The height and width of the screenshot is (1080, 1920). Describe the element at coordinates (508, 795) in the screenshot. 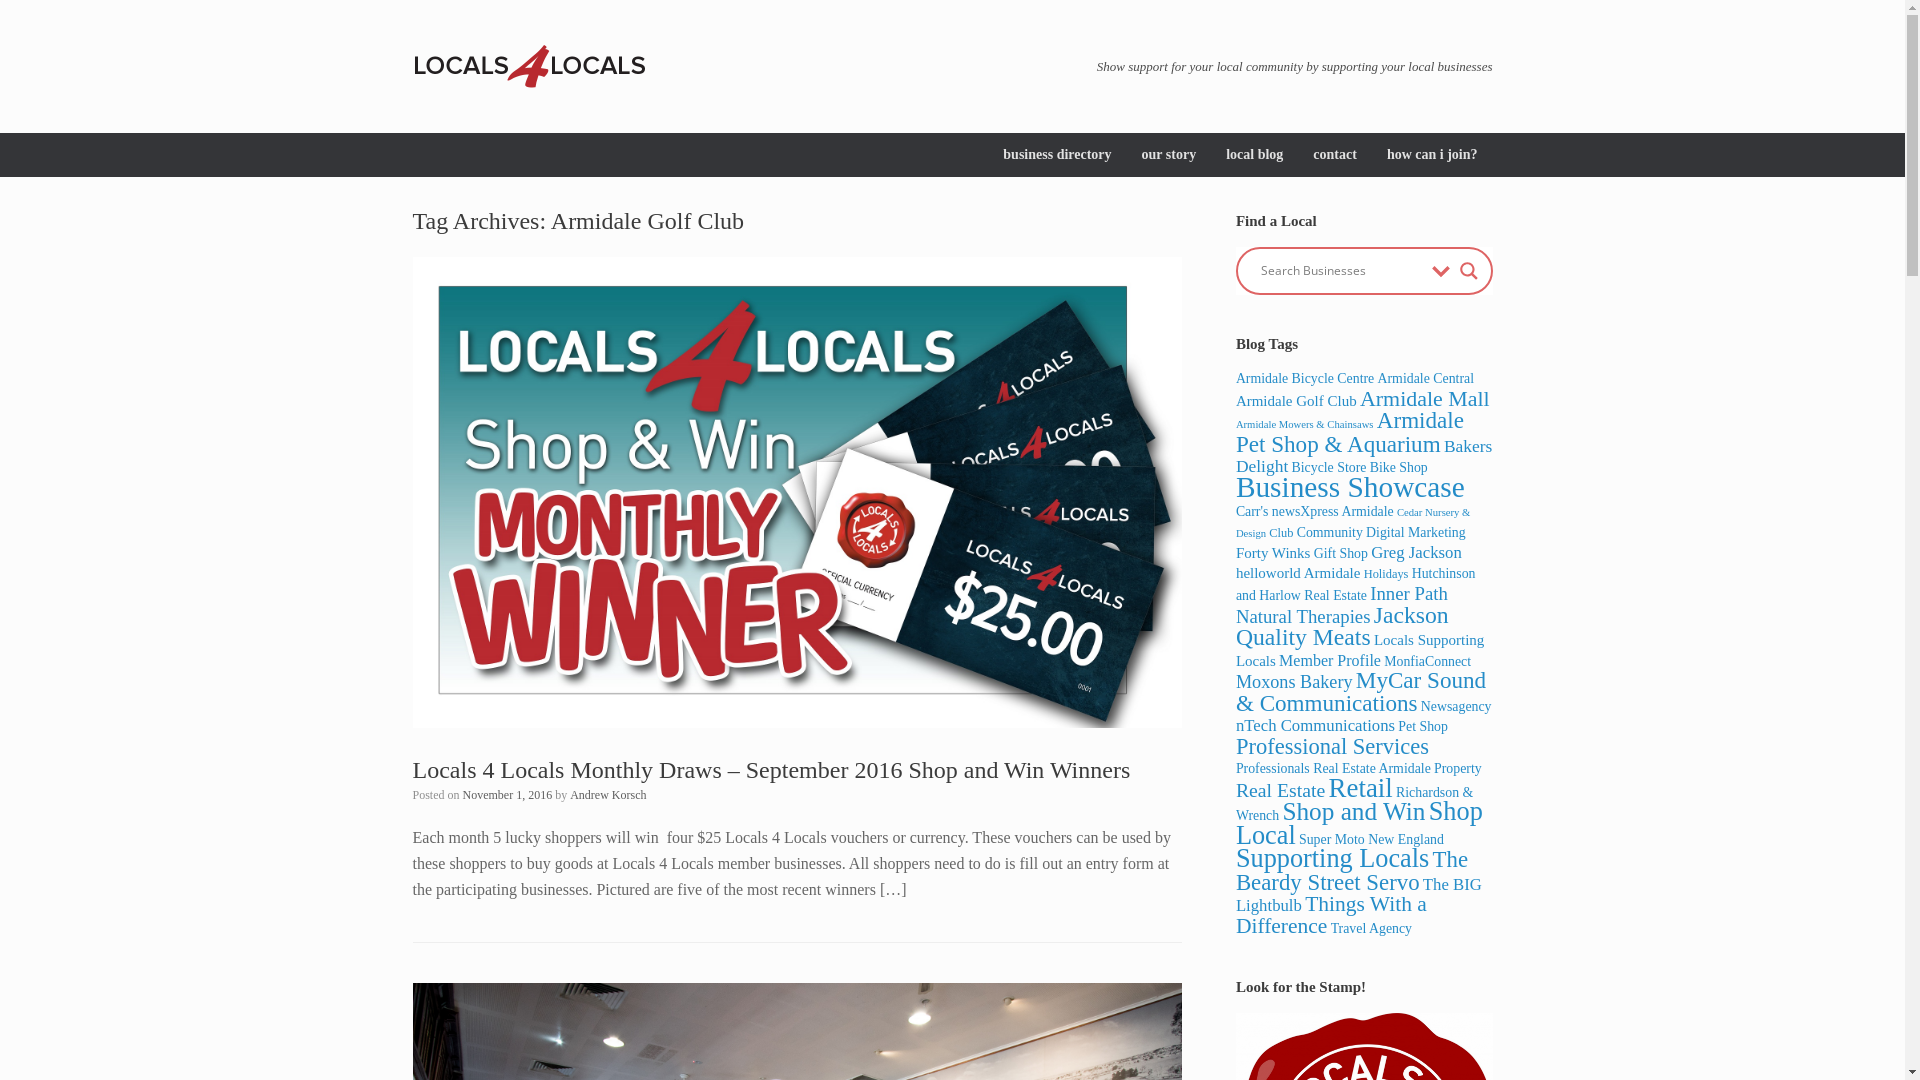

I see `November 1, 2016` at that location.